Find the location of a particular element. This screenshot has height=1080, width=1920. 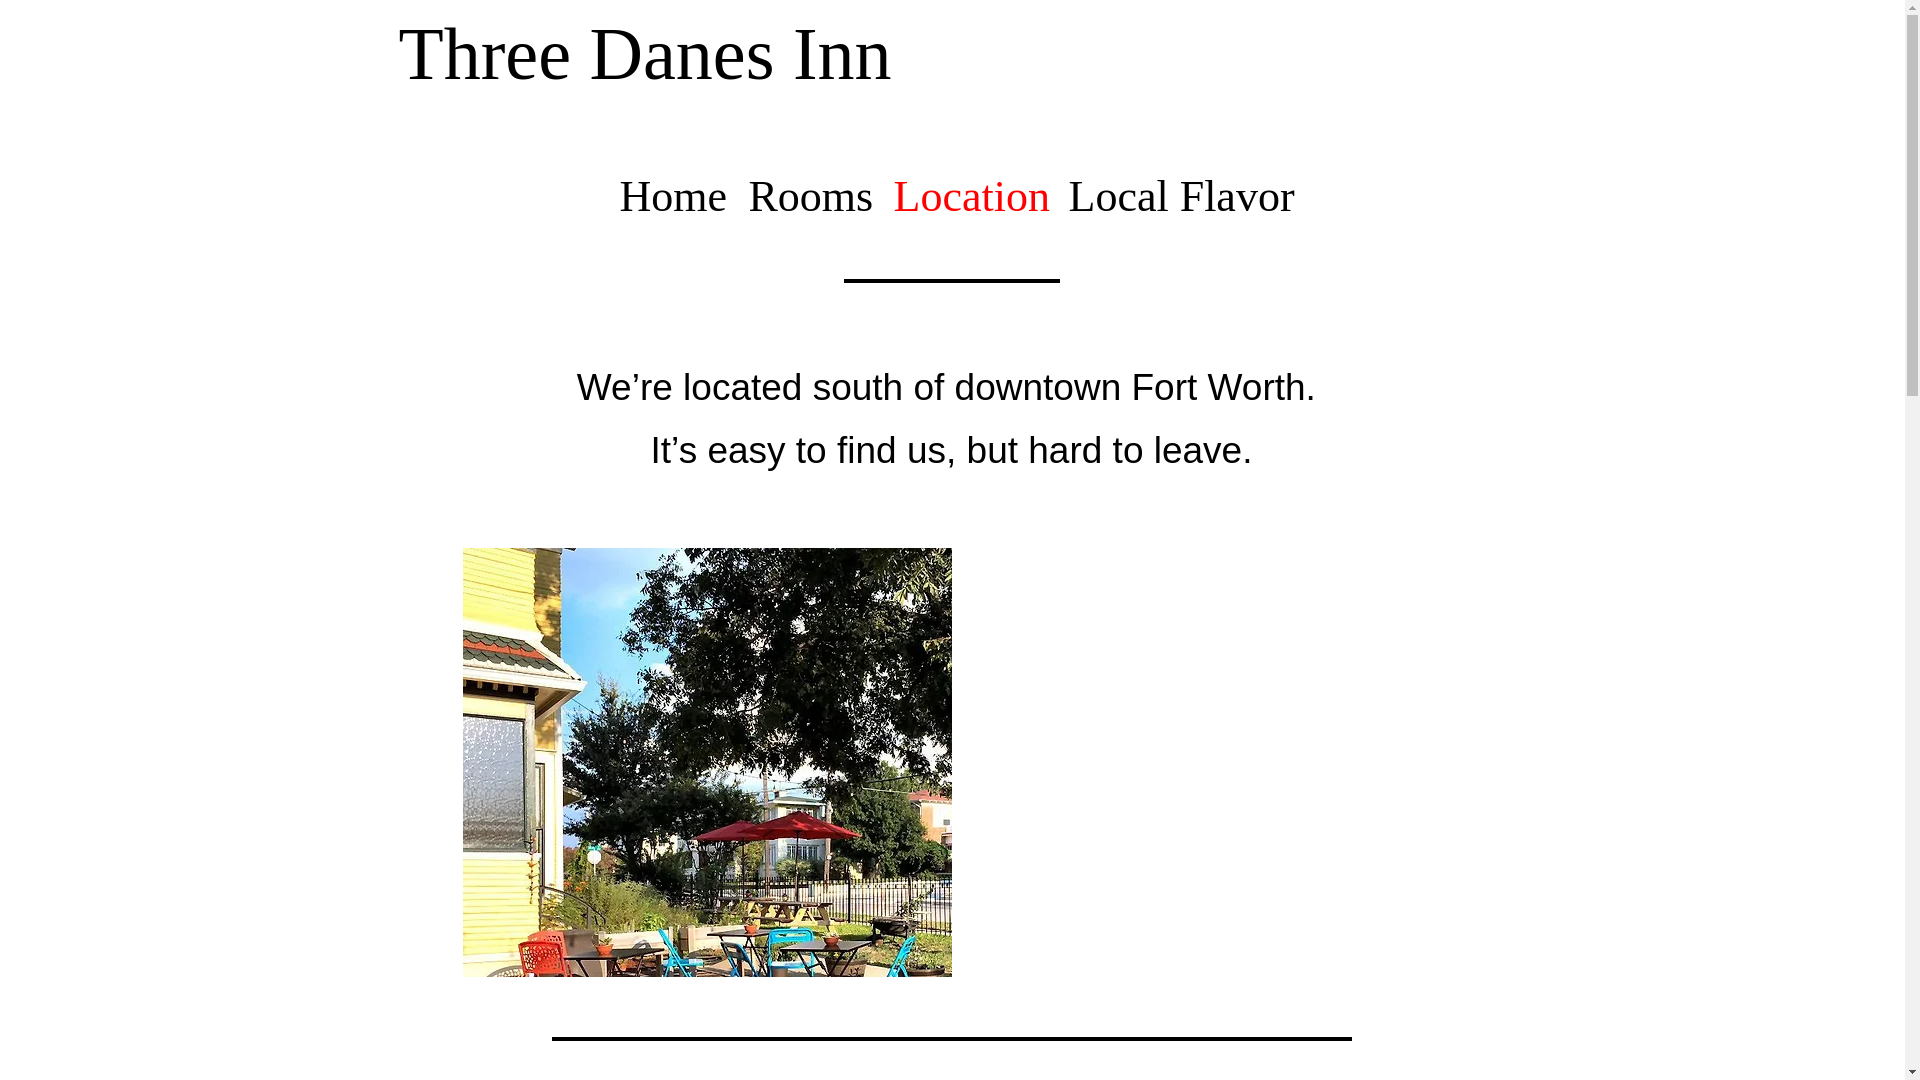

Rooms is located at coordinates (810, 196).